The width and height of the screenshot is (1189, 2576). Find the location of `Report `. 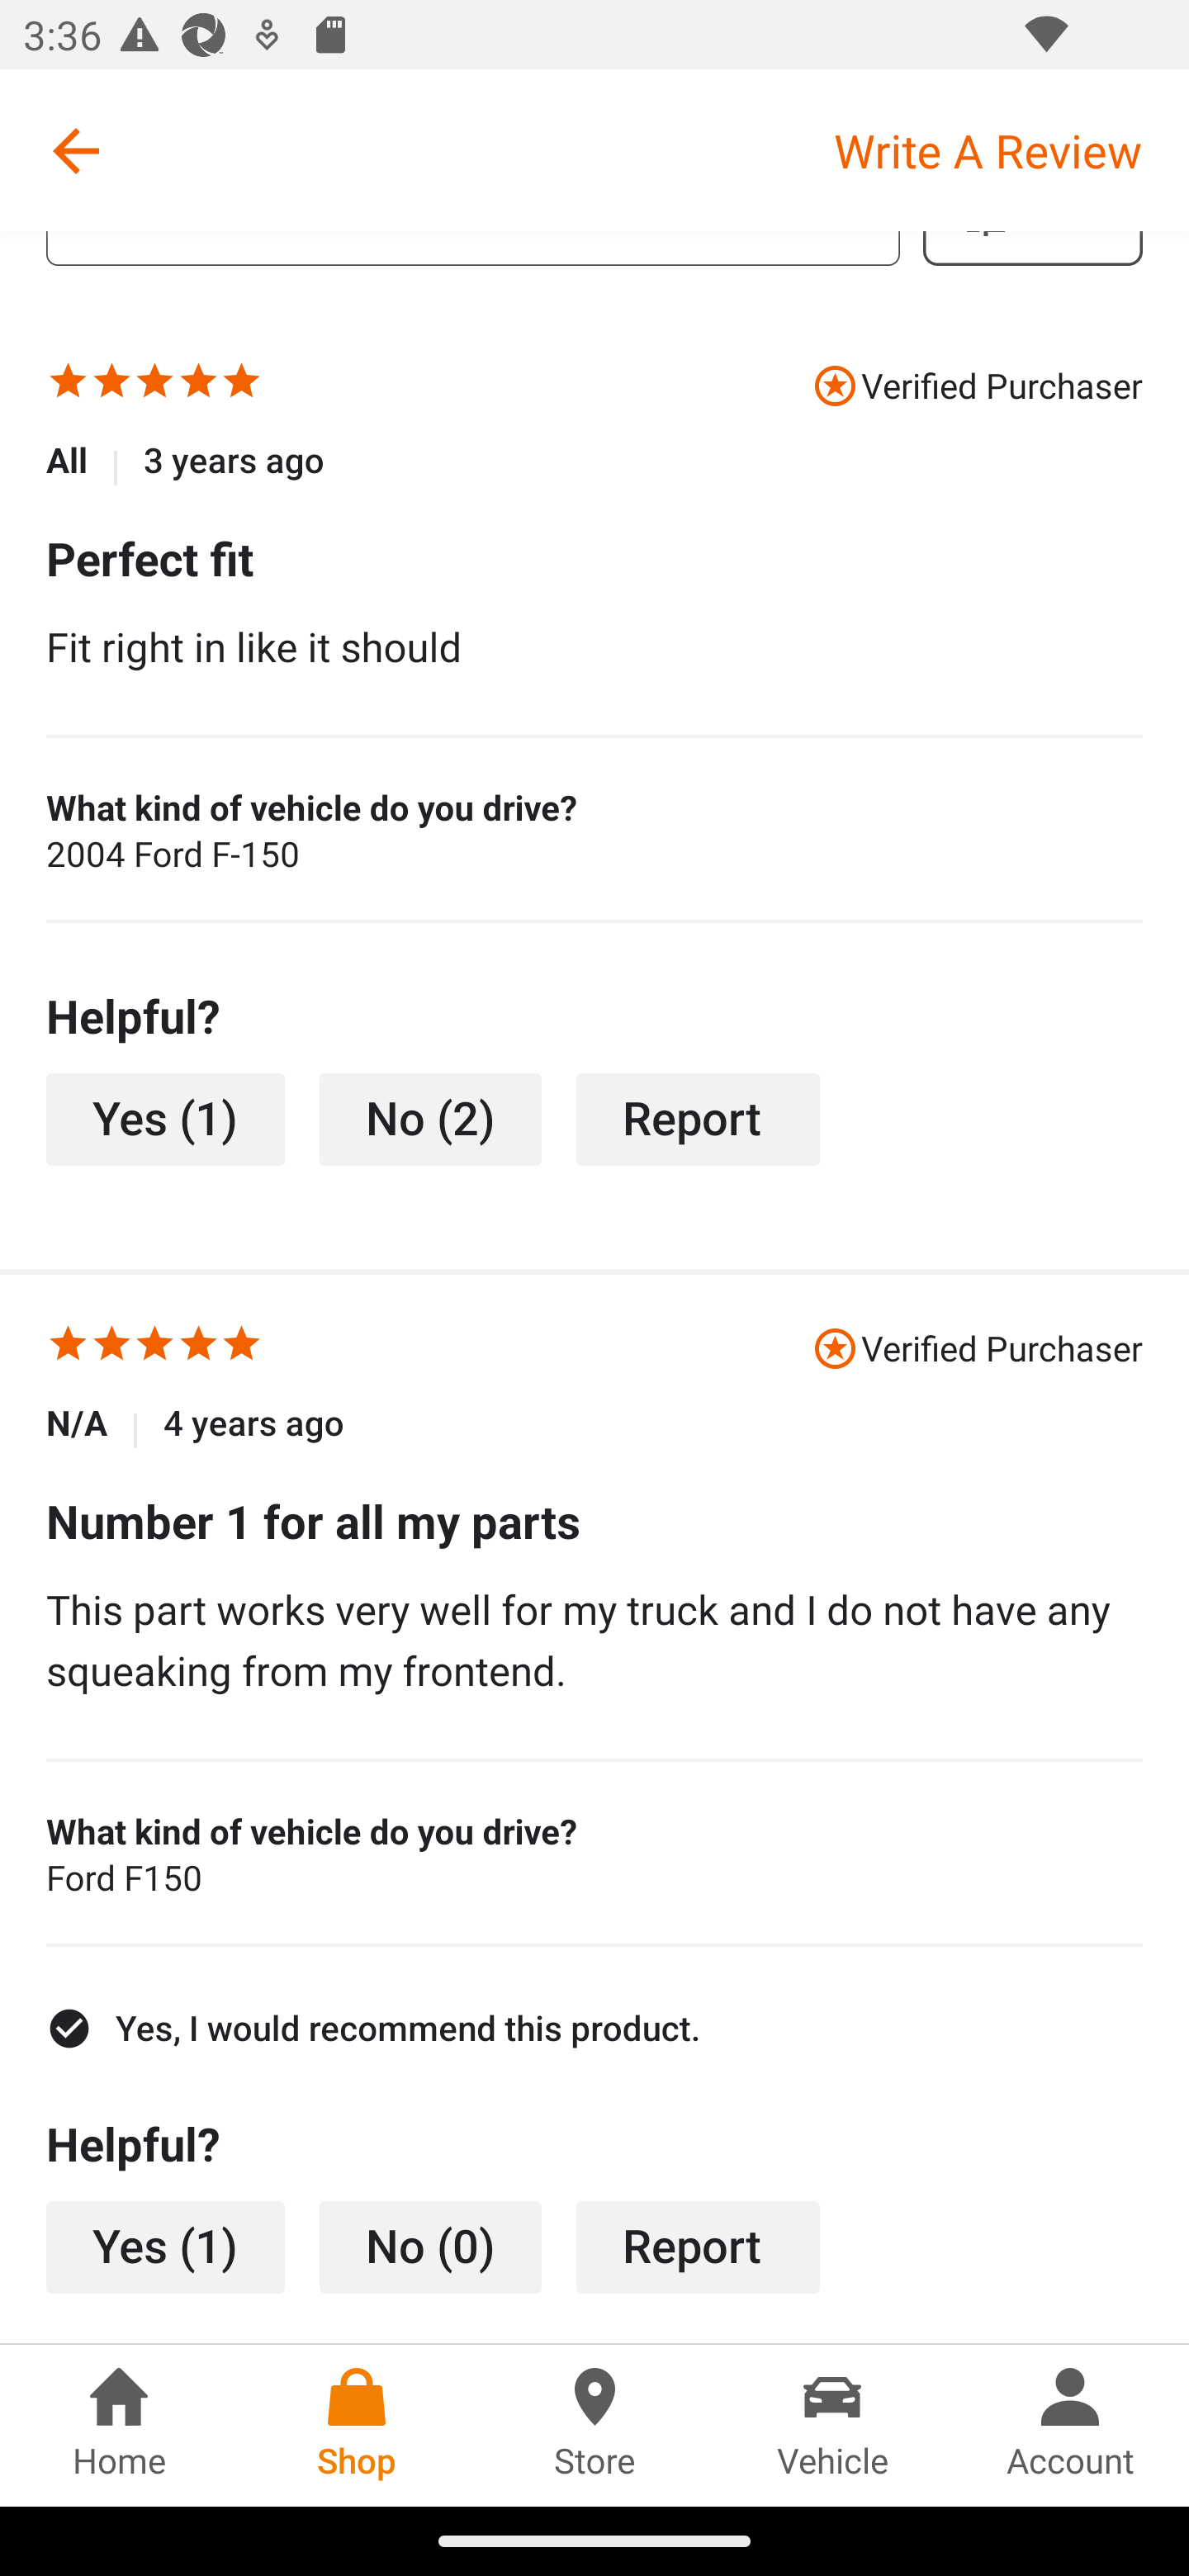

Report  is located at coordinates (699, 2246).